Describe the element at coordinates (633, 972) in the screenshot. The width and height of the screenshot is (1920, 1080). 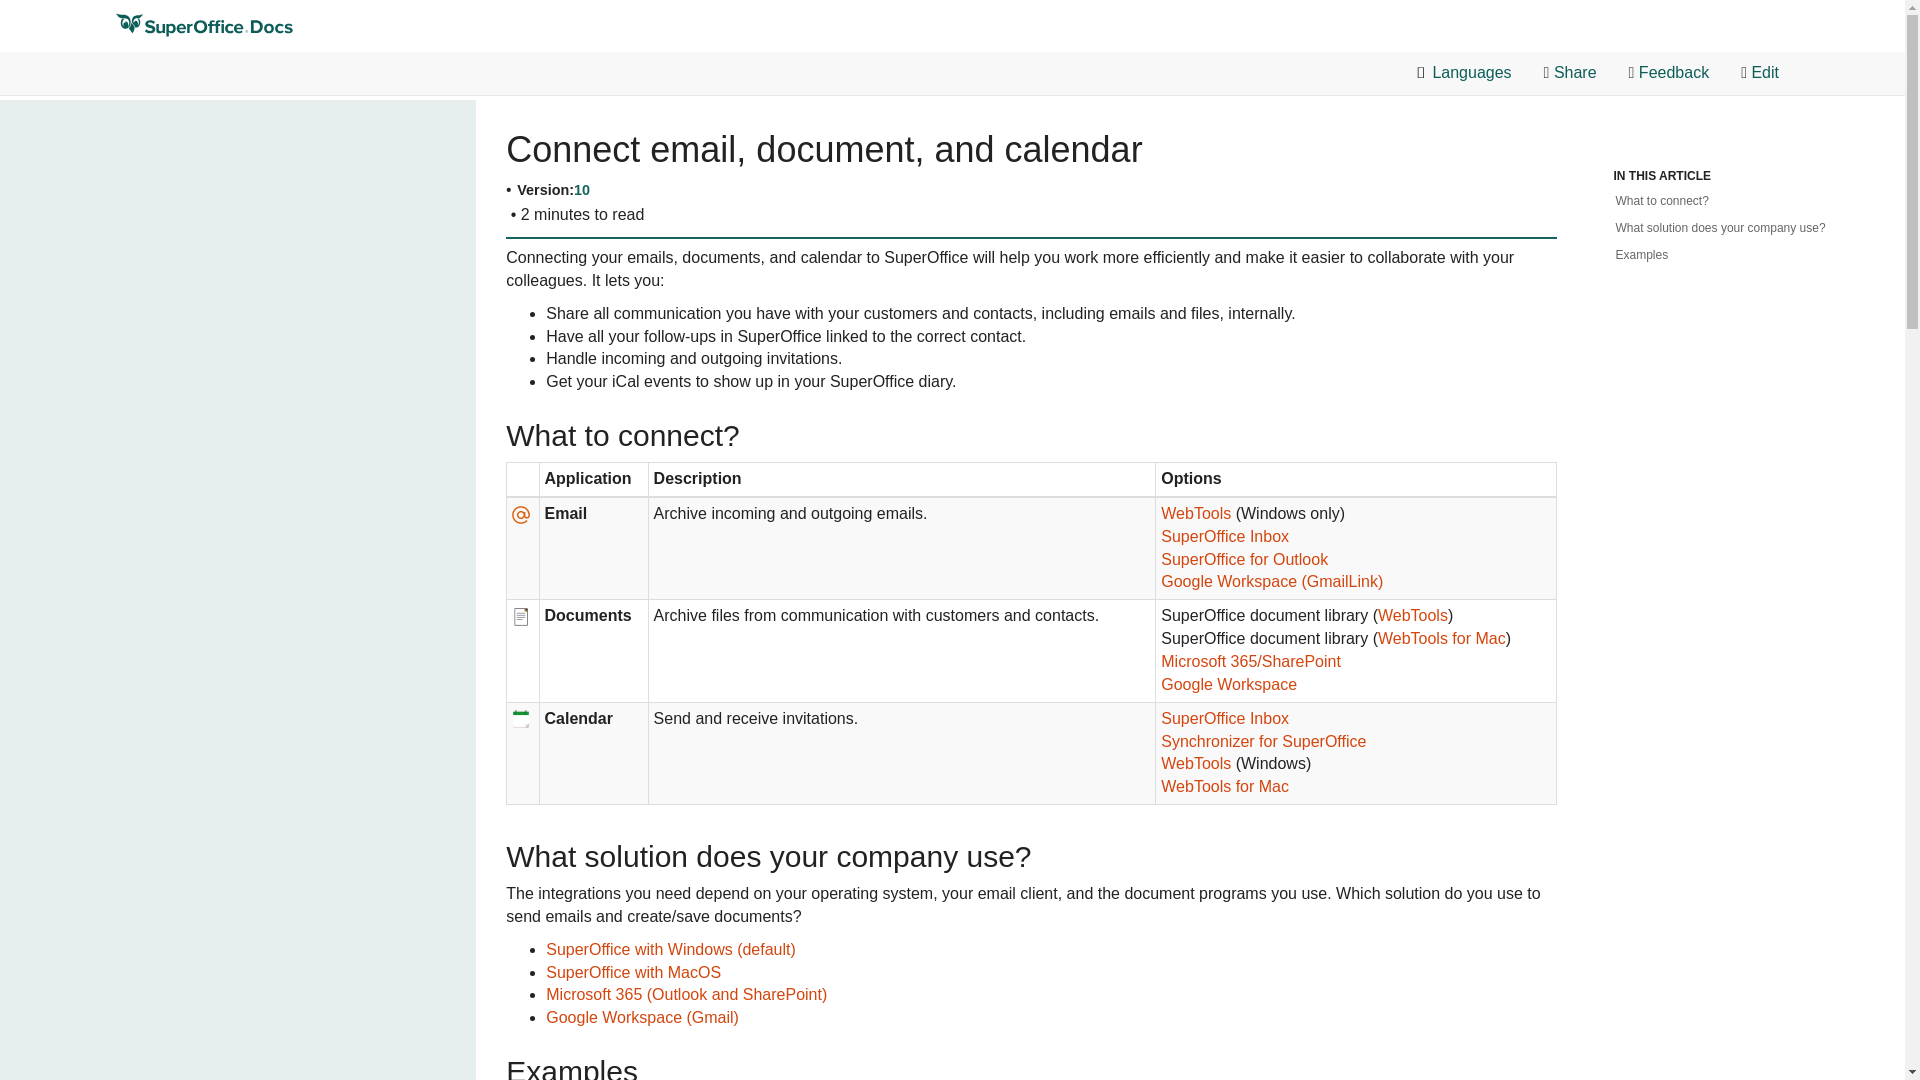
I see `SuperOffice with MacOS` at that location.